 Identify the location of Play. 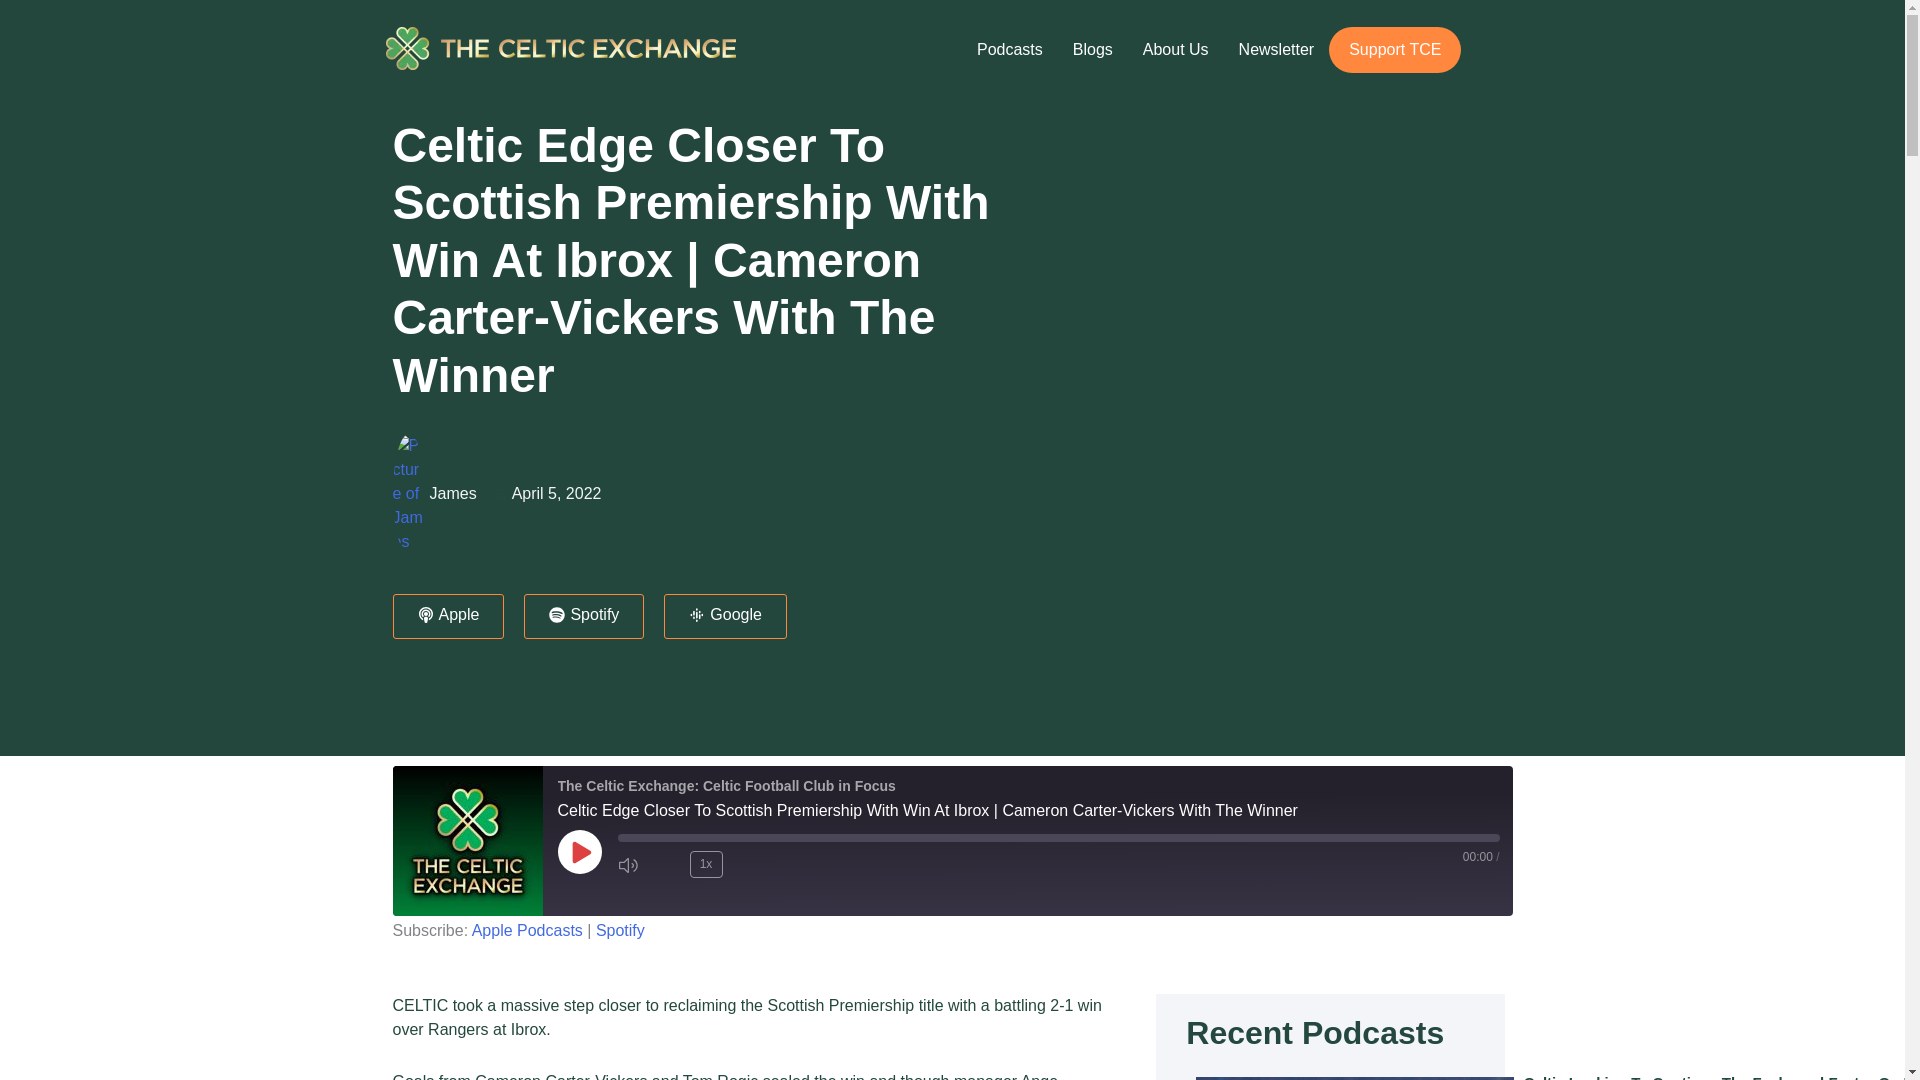
(580, 852).